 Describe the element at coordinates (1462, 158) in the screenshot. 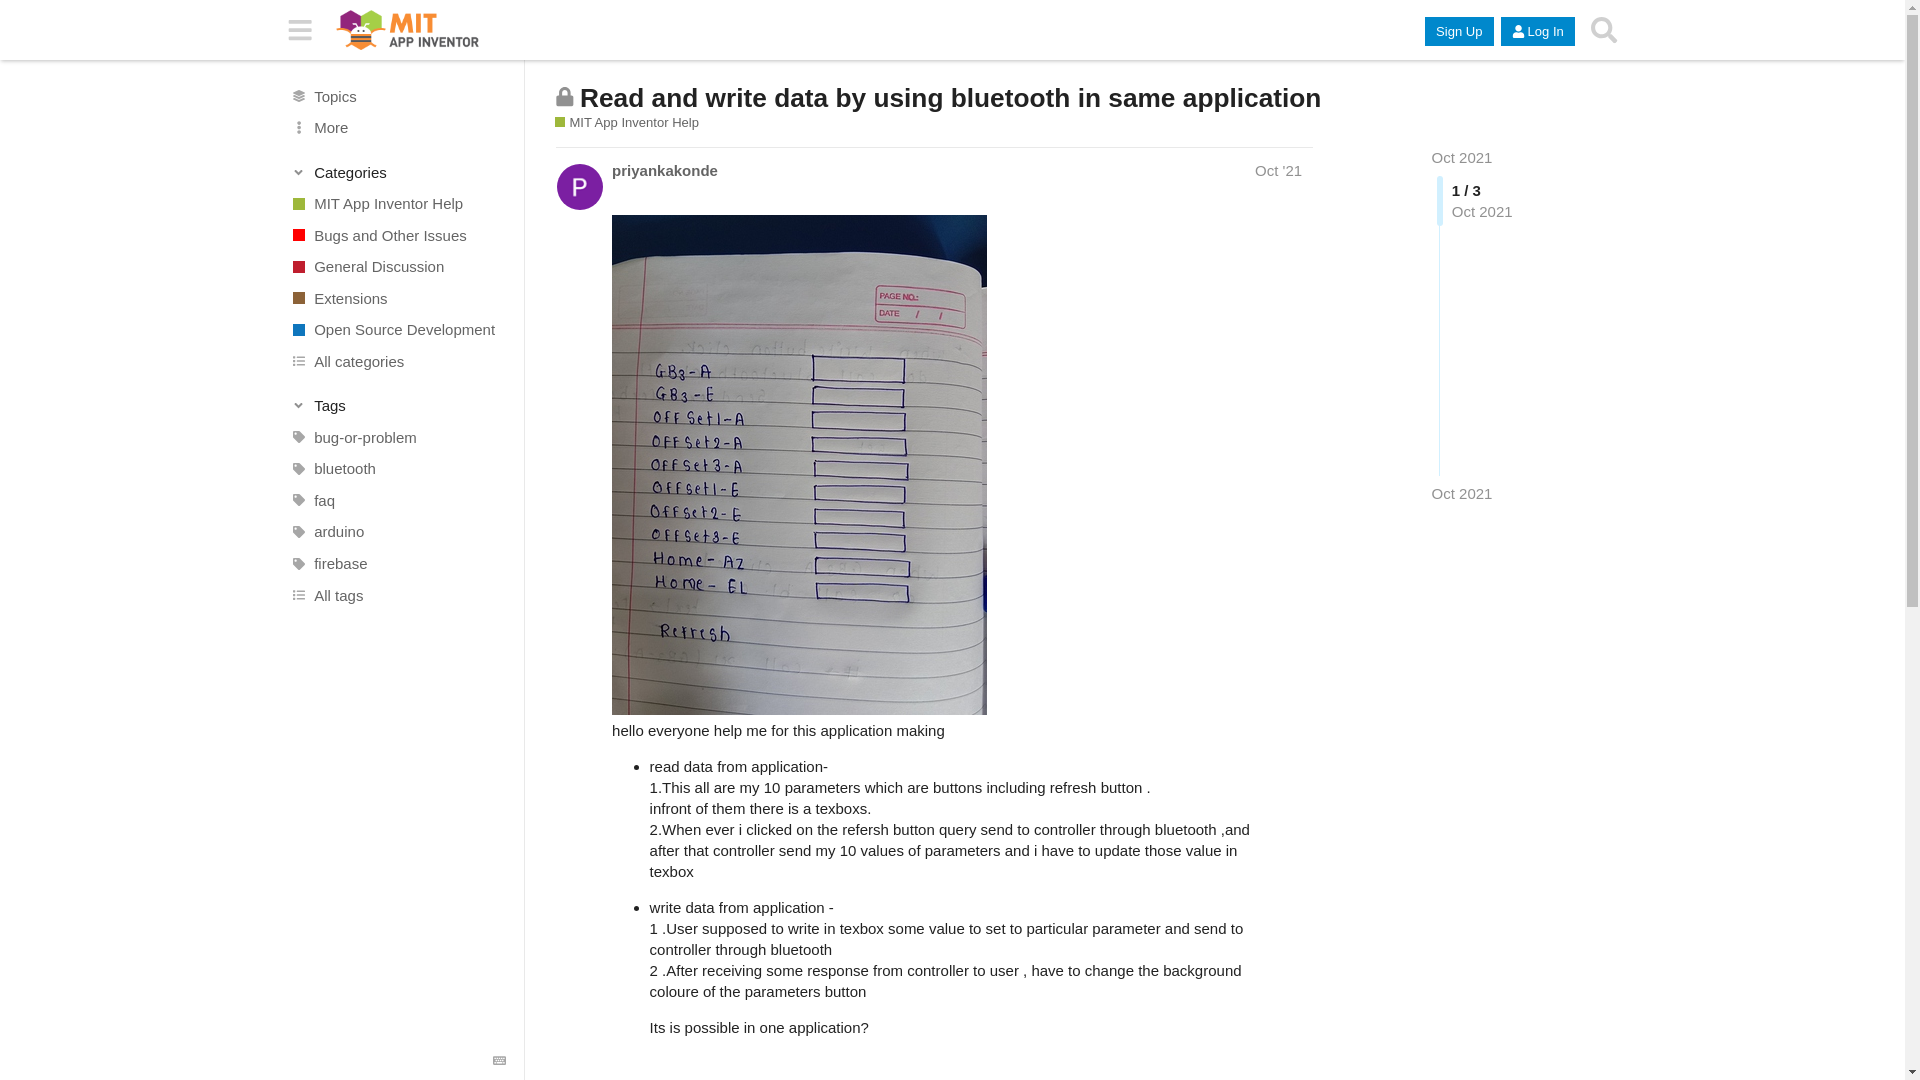

I see `Oct 2021` at that location.